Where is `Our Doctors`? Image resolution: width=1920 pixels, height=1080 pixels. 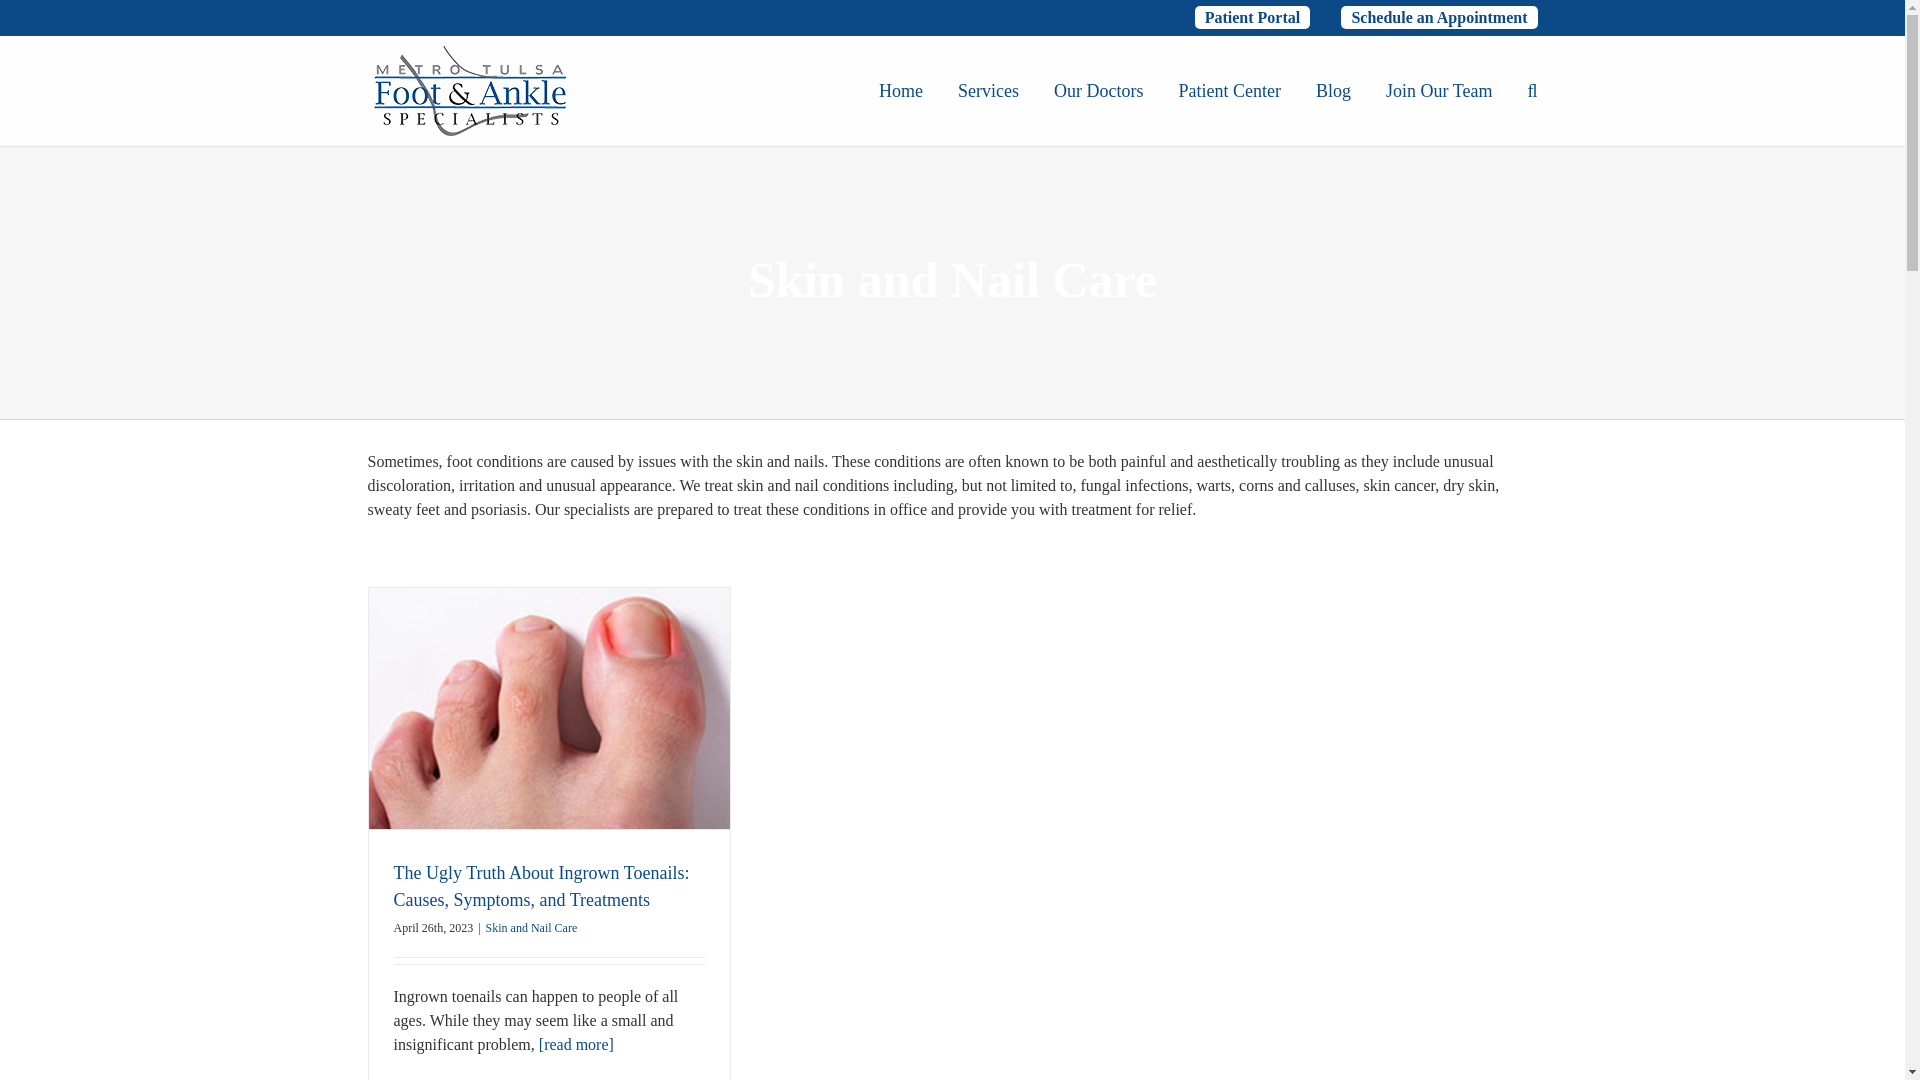
Our Doctors is located at coordinates (1098, 91).